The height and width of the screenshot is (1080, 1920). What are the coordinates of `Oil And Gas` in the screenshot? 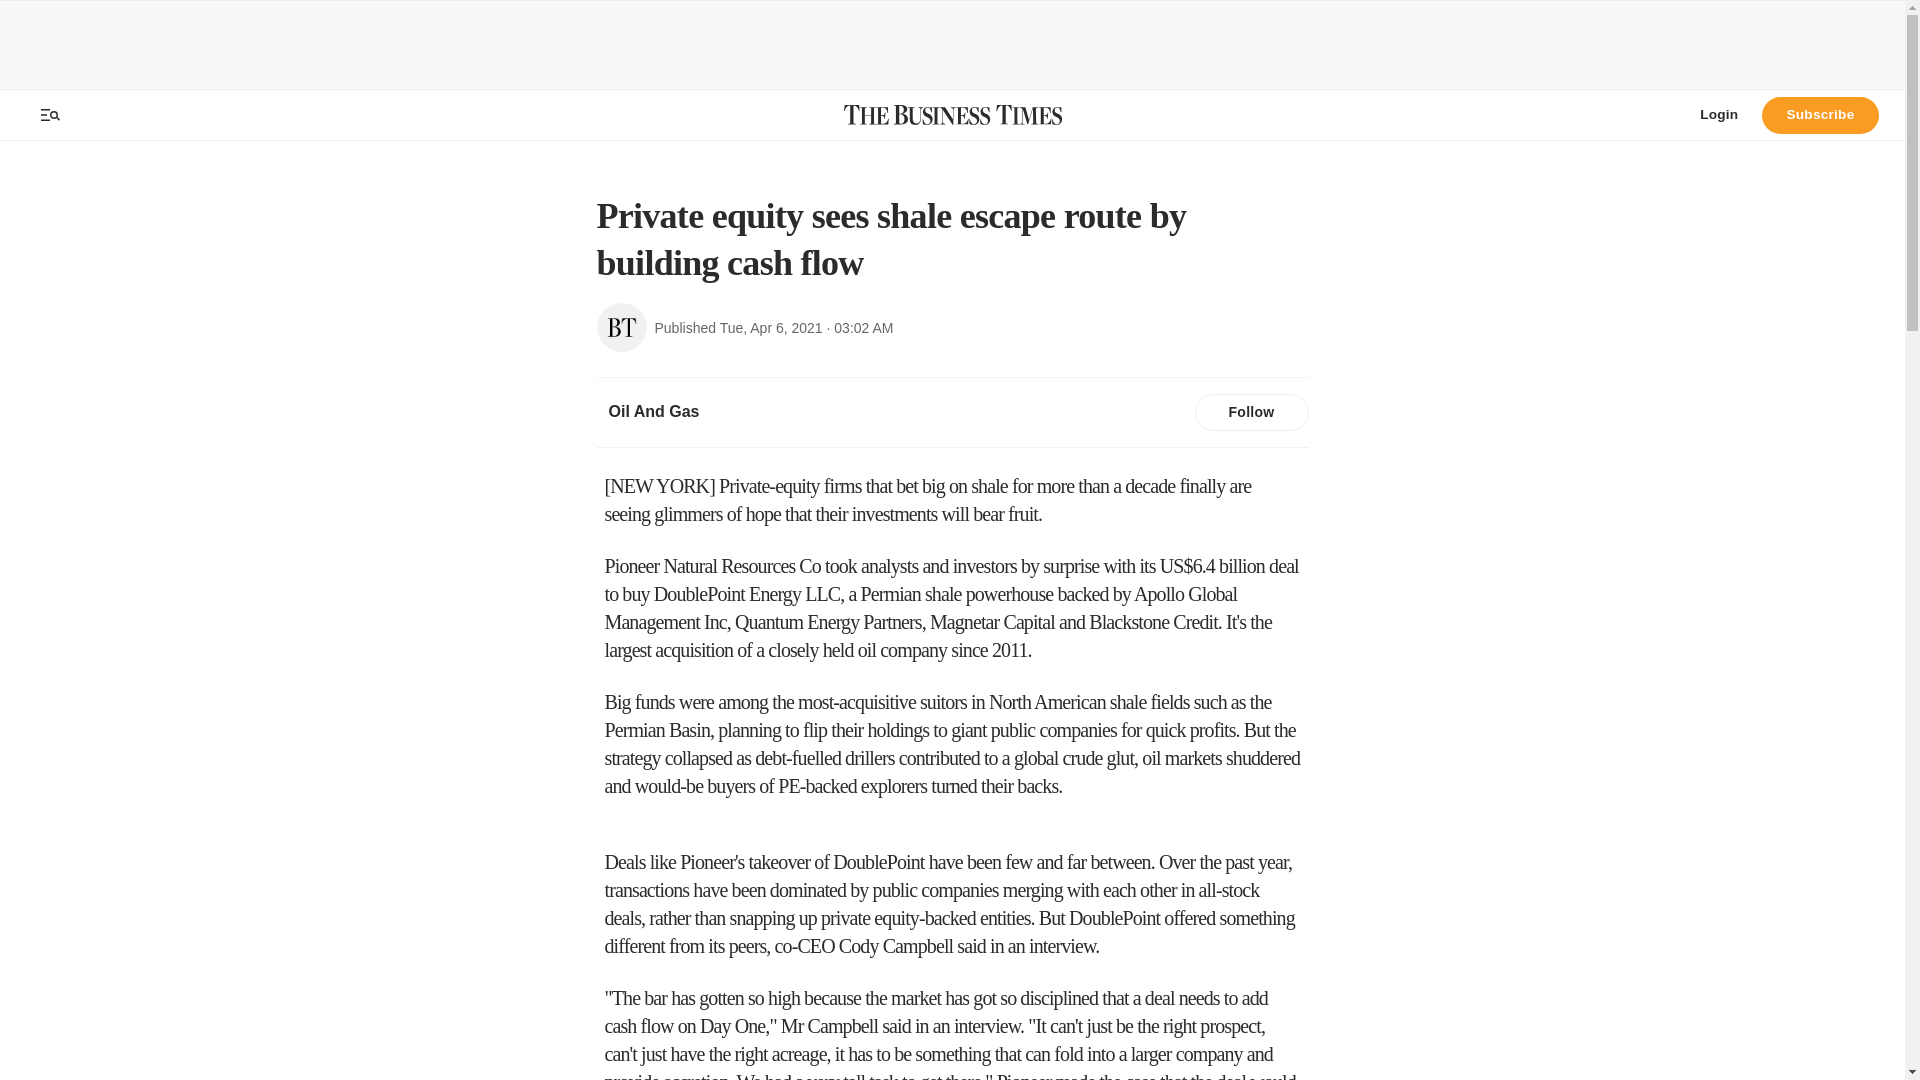 It's located at (652, 412).